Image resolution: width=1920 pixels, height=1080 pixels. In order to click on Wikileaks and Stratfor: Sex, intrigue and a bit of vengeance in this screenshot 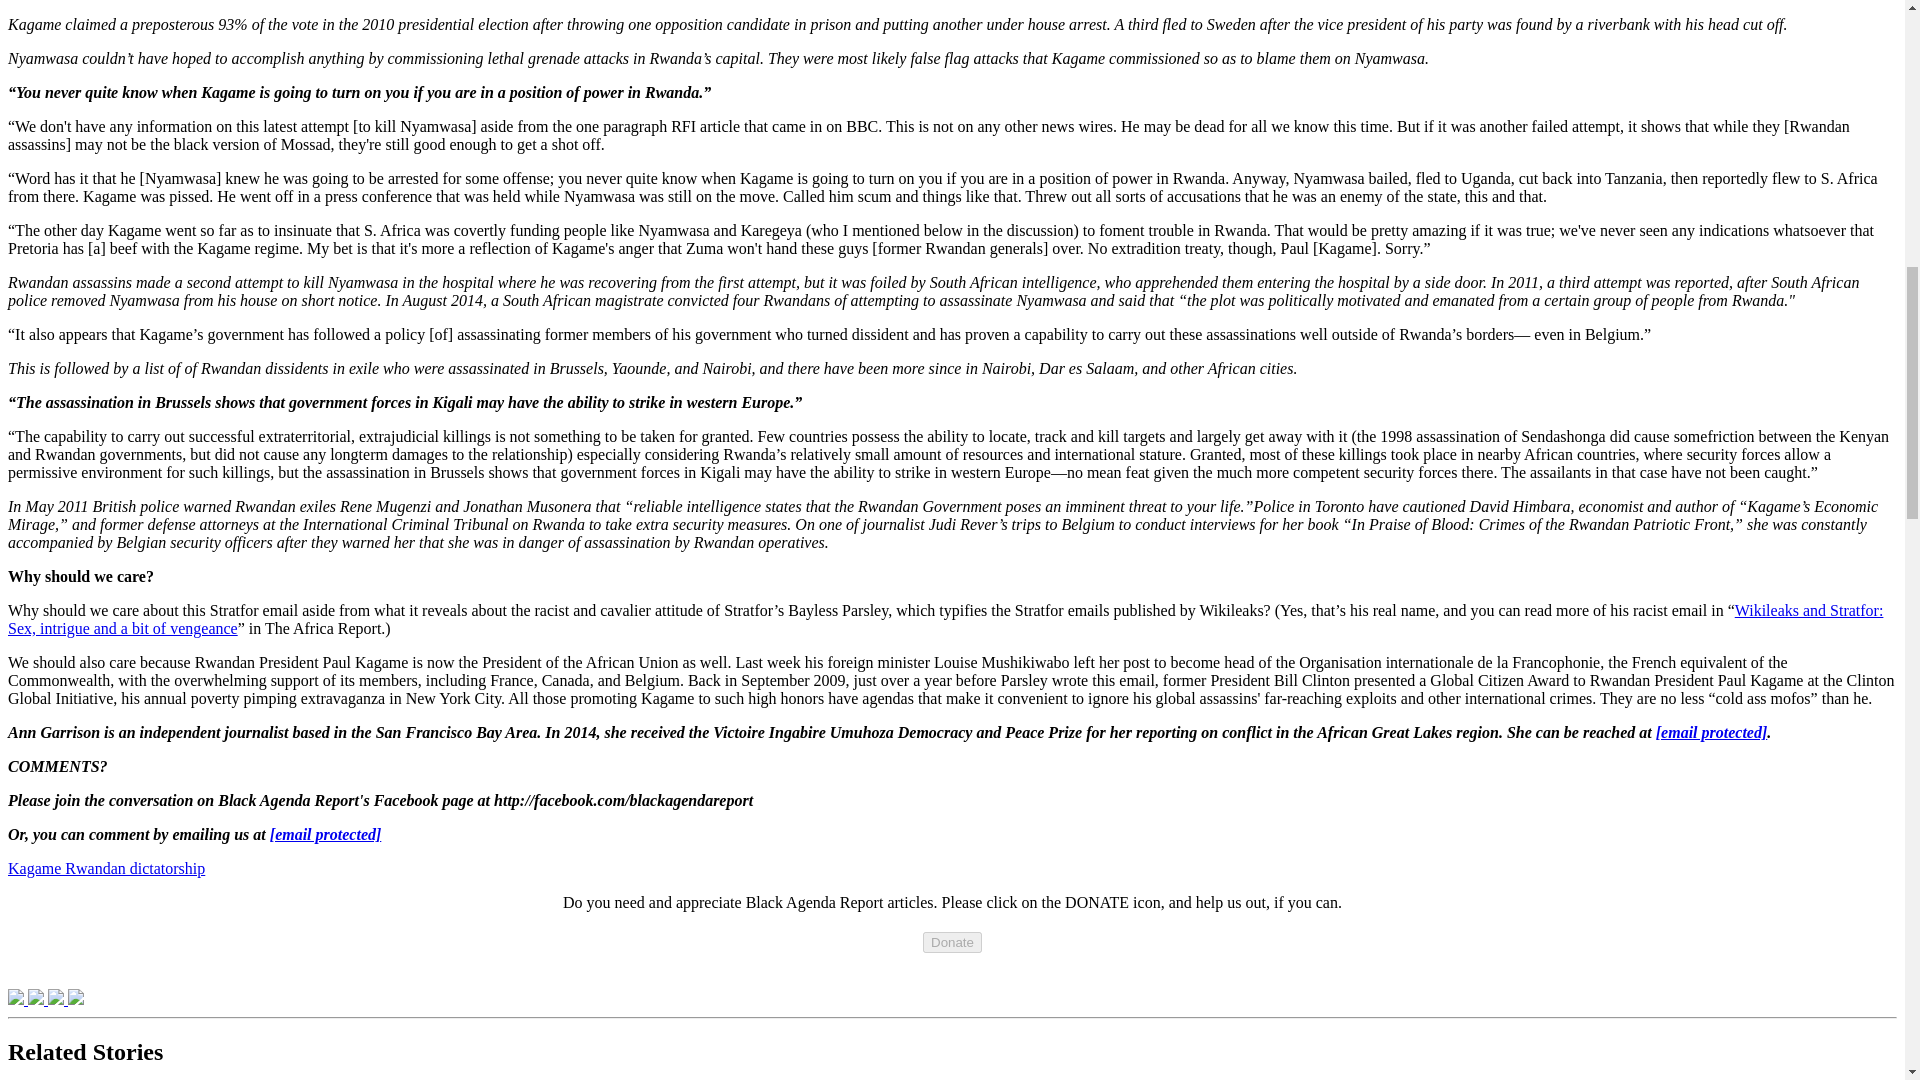, I will do `click(945, 619)`.